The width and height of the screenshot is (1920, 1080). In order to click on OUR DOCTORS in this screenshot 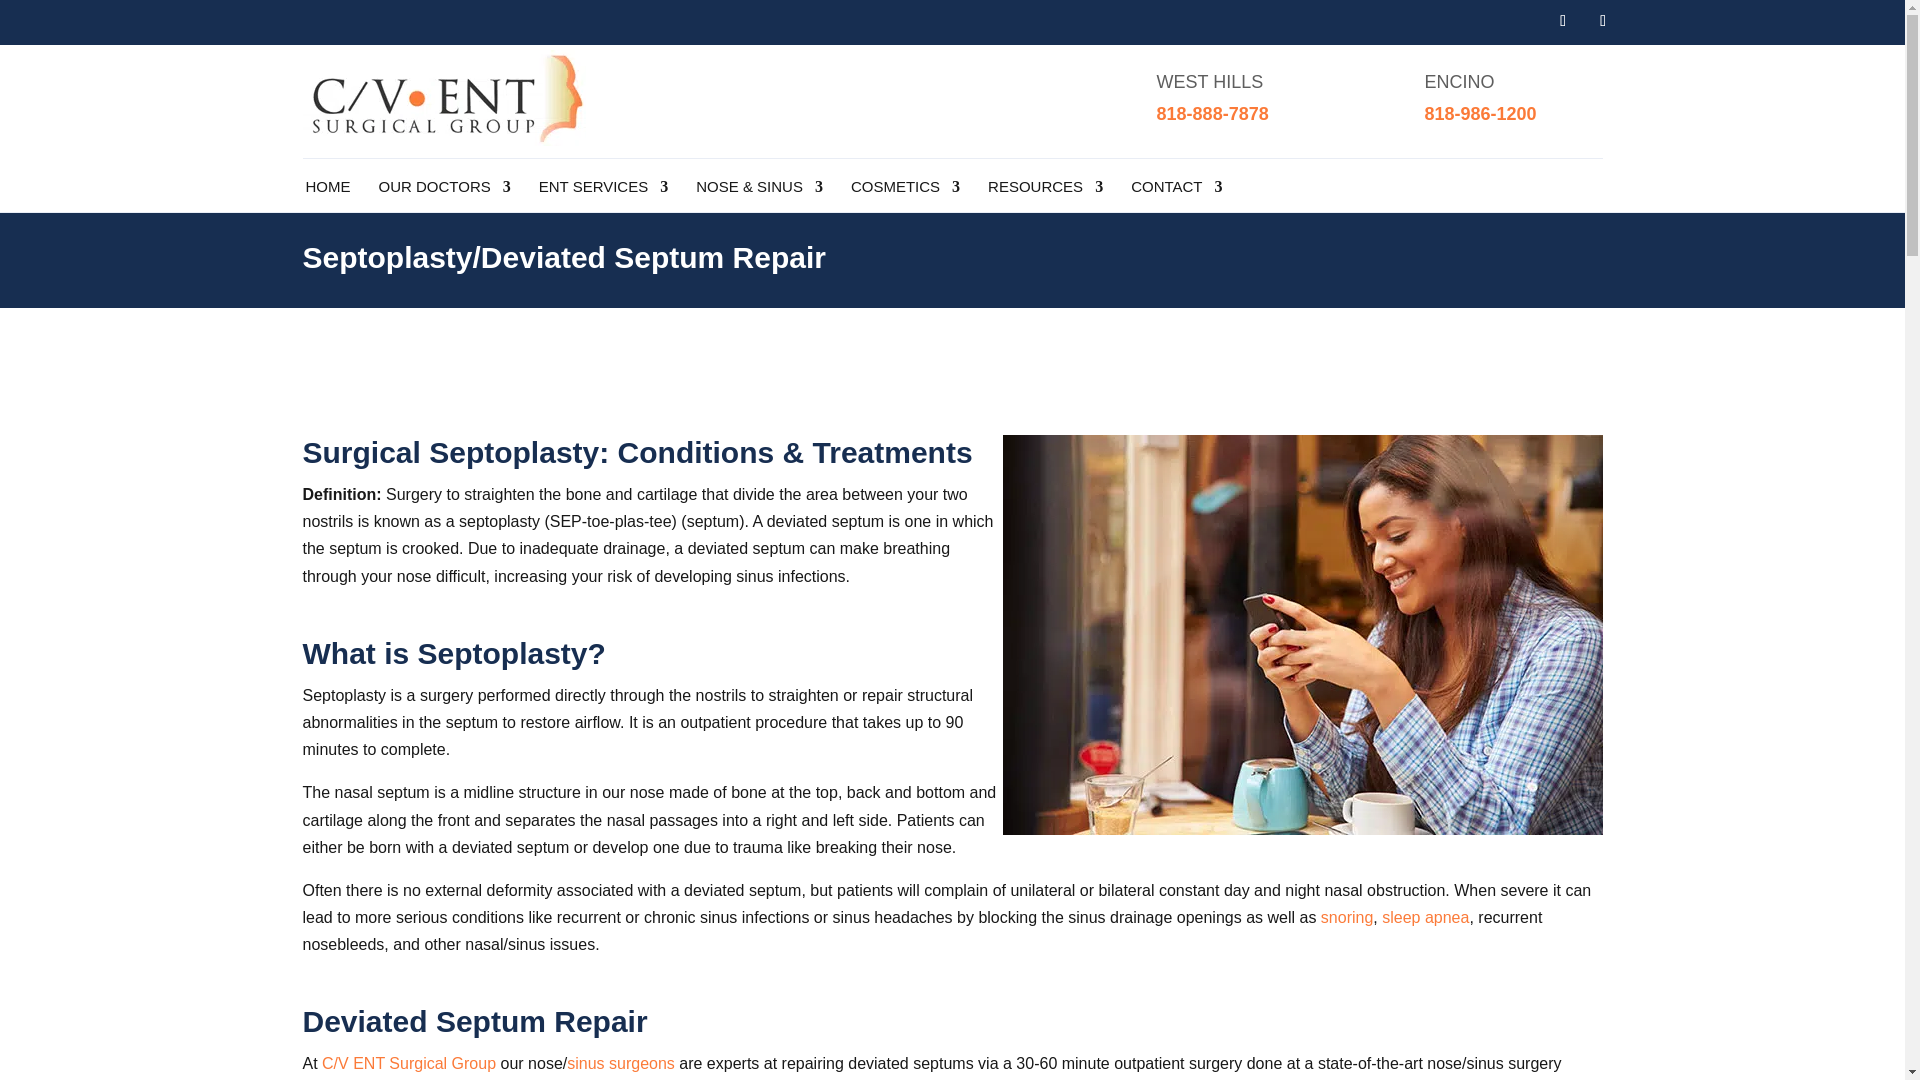, I will do `click(444, 190)`.